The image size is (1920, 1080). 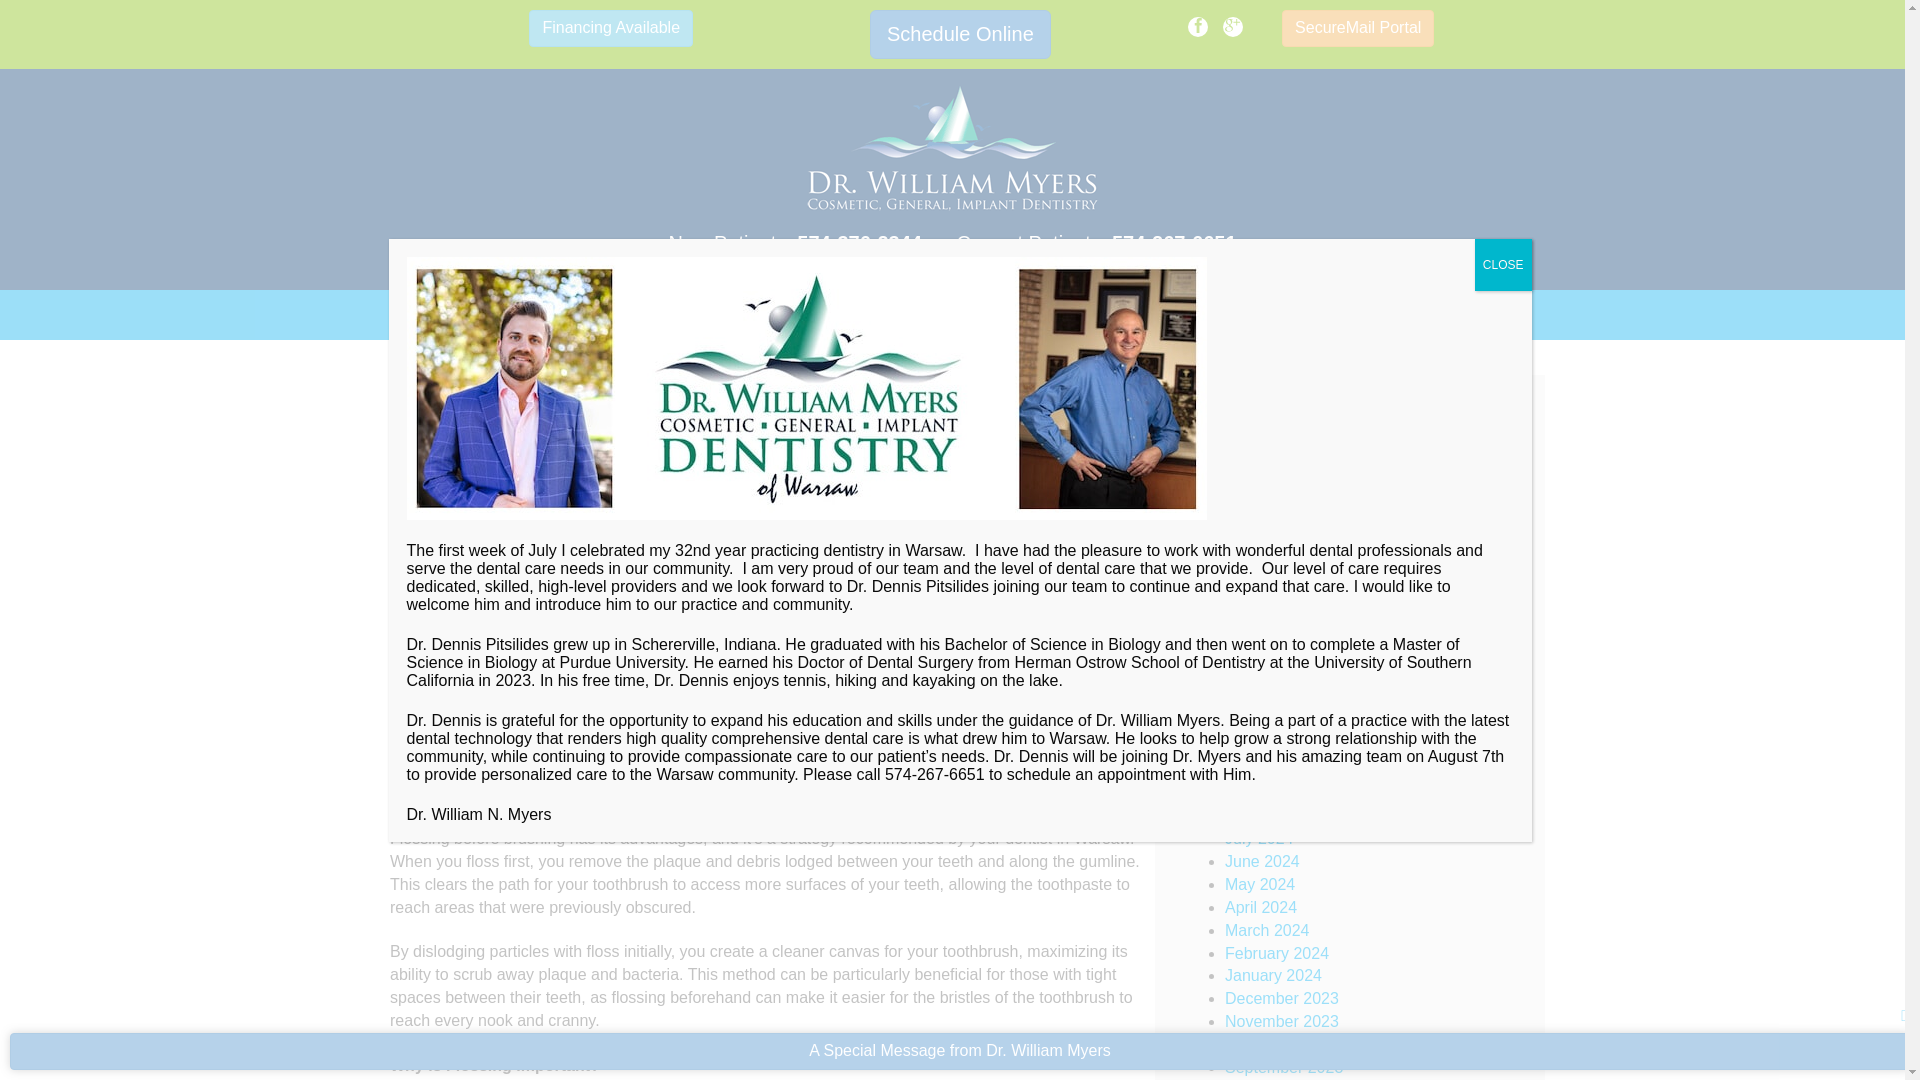 I want to click on Promotions, so click(x=772, y=315).